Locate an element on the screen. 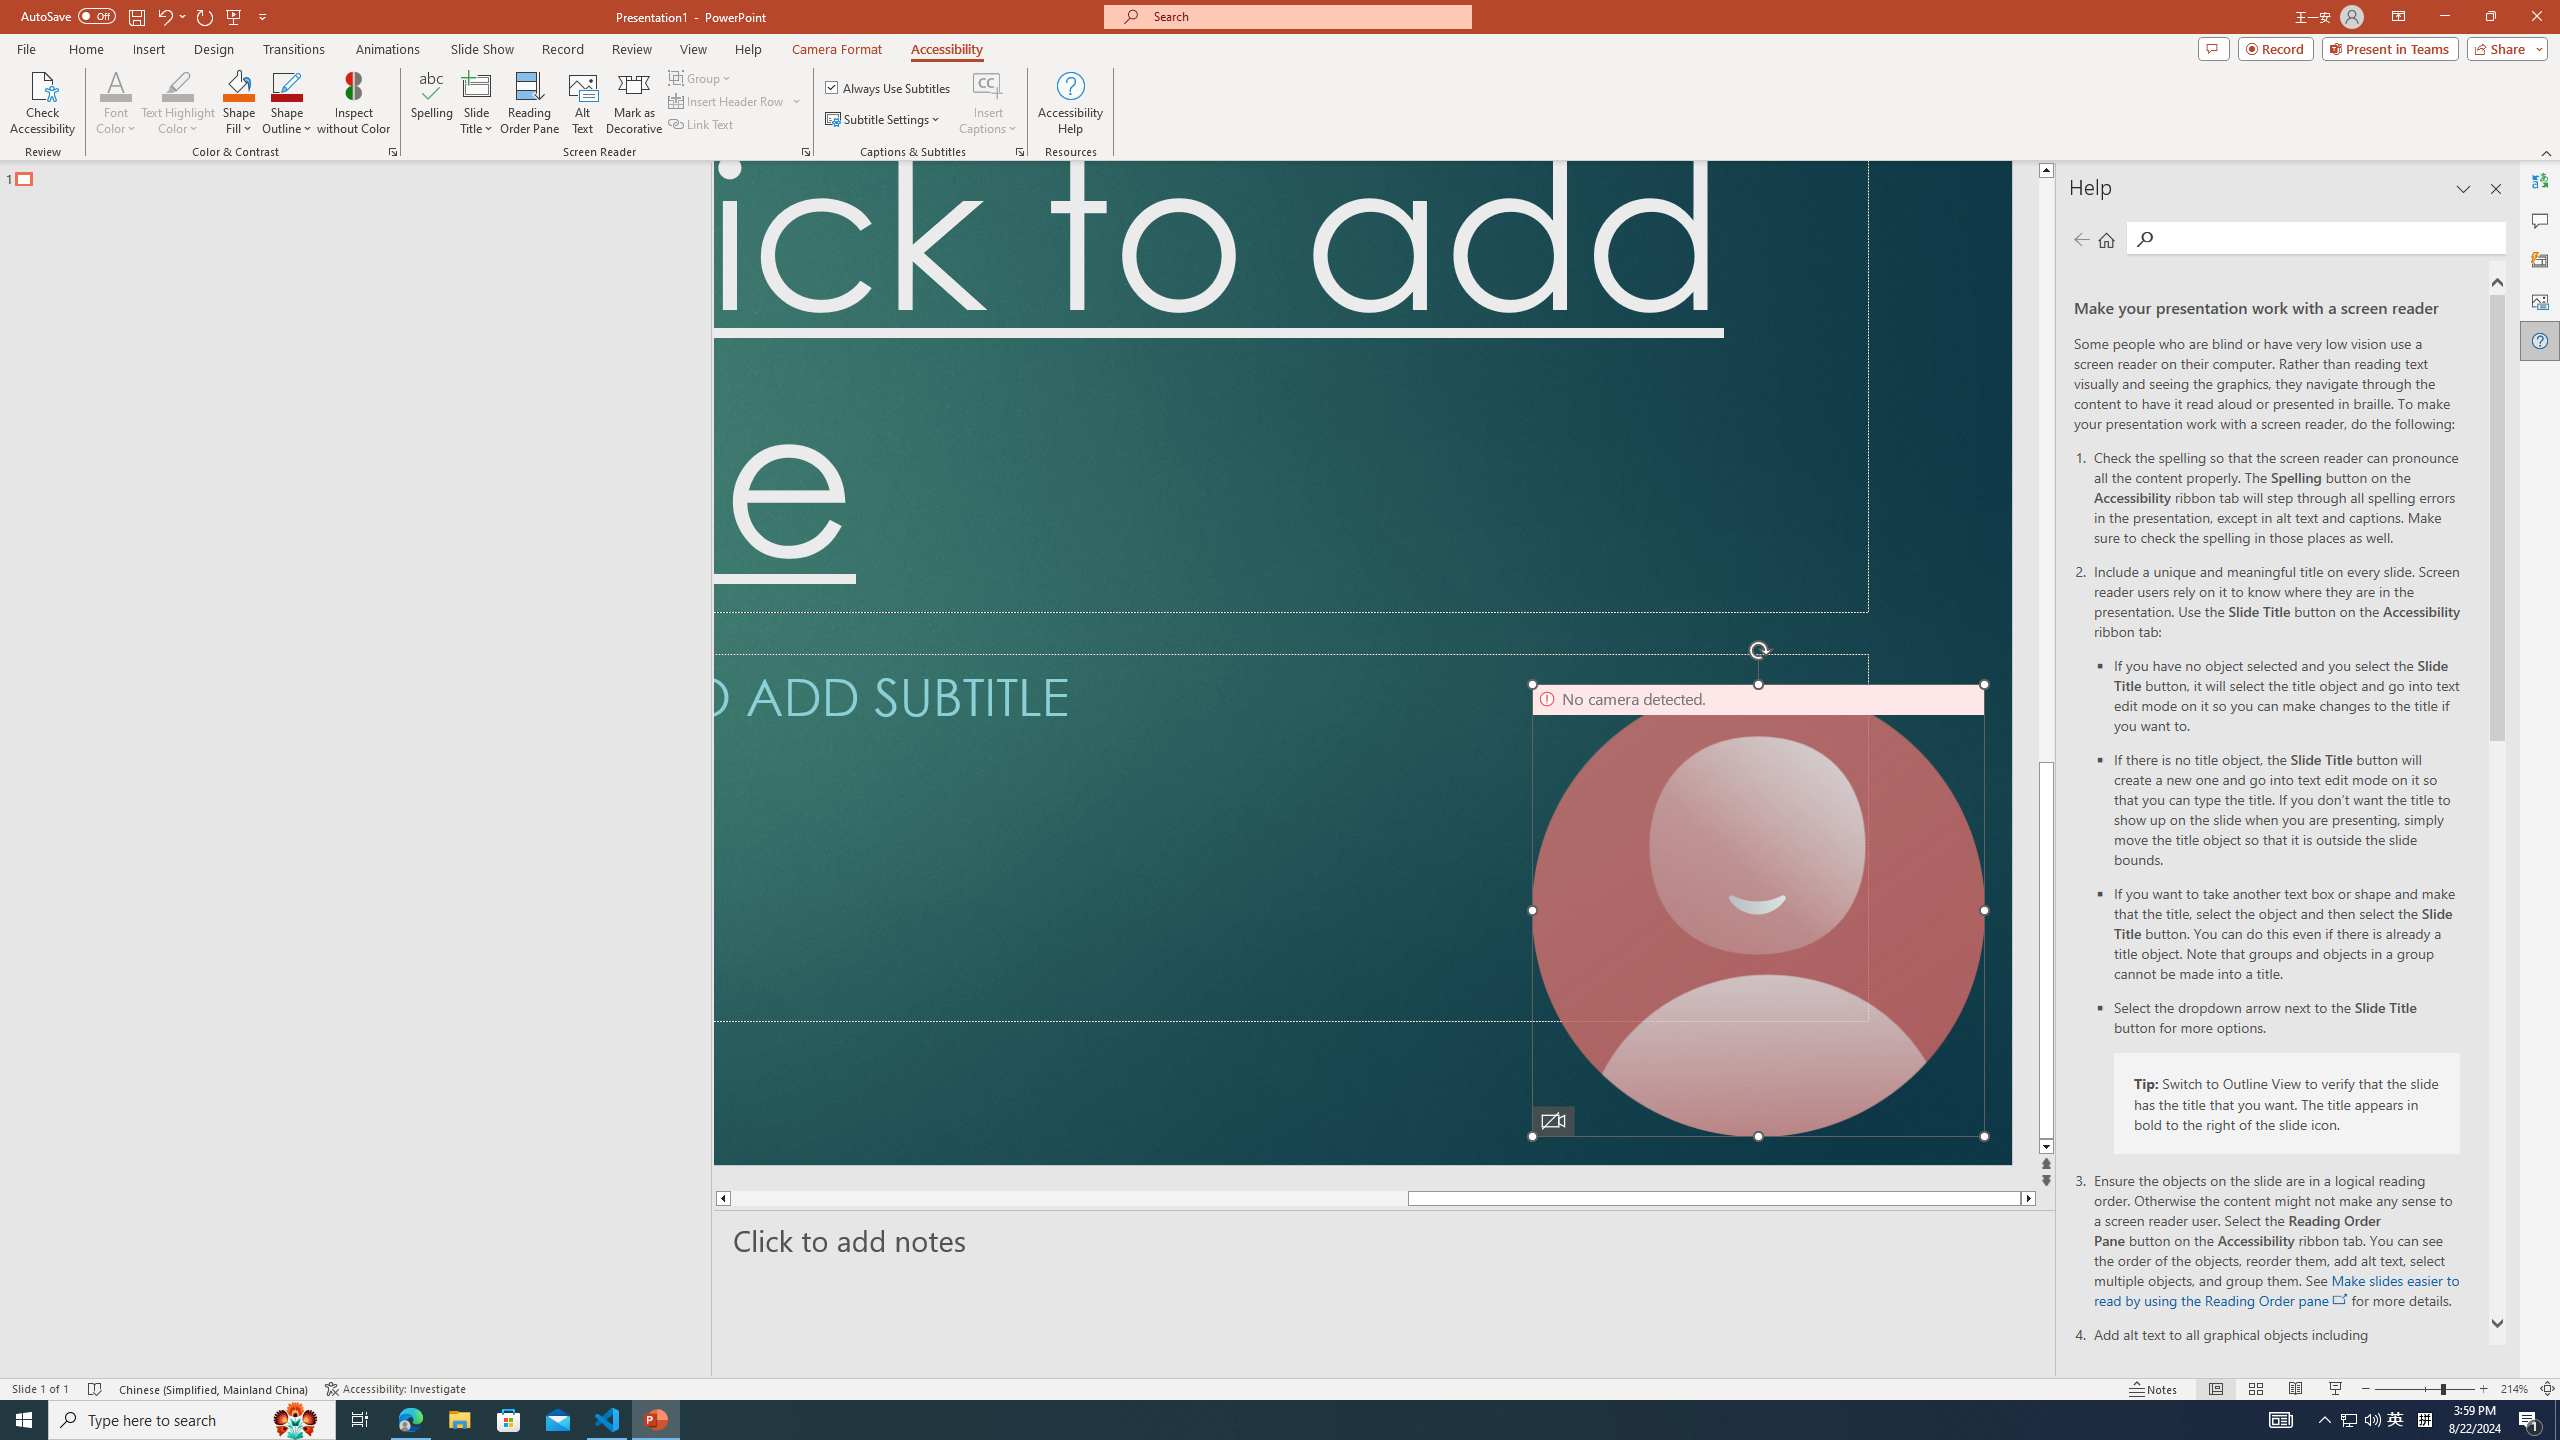 The height and width of the screenshot is (1440, 2560). Google Chrome is located at coordinates (1283, 1408).